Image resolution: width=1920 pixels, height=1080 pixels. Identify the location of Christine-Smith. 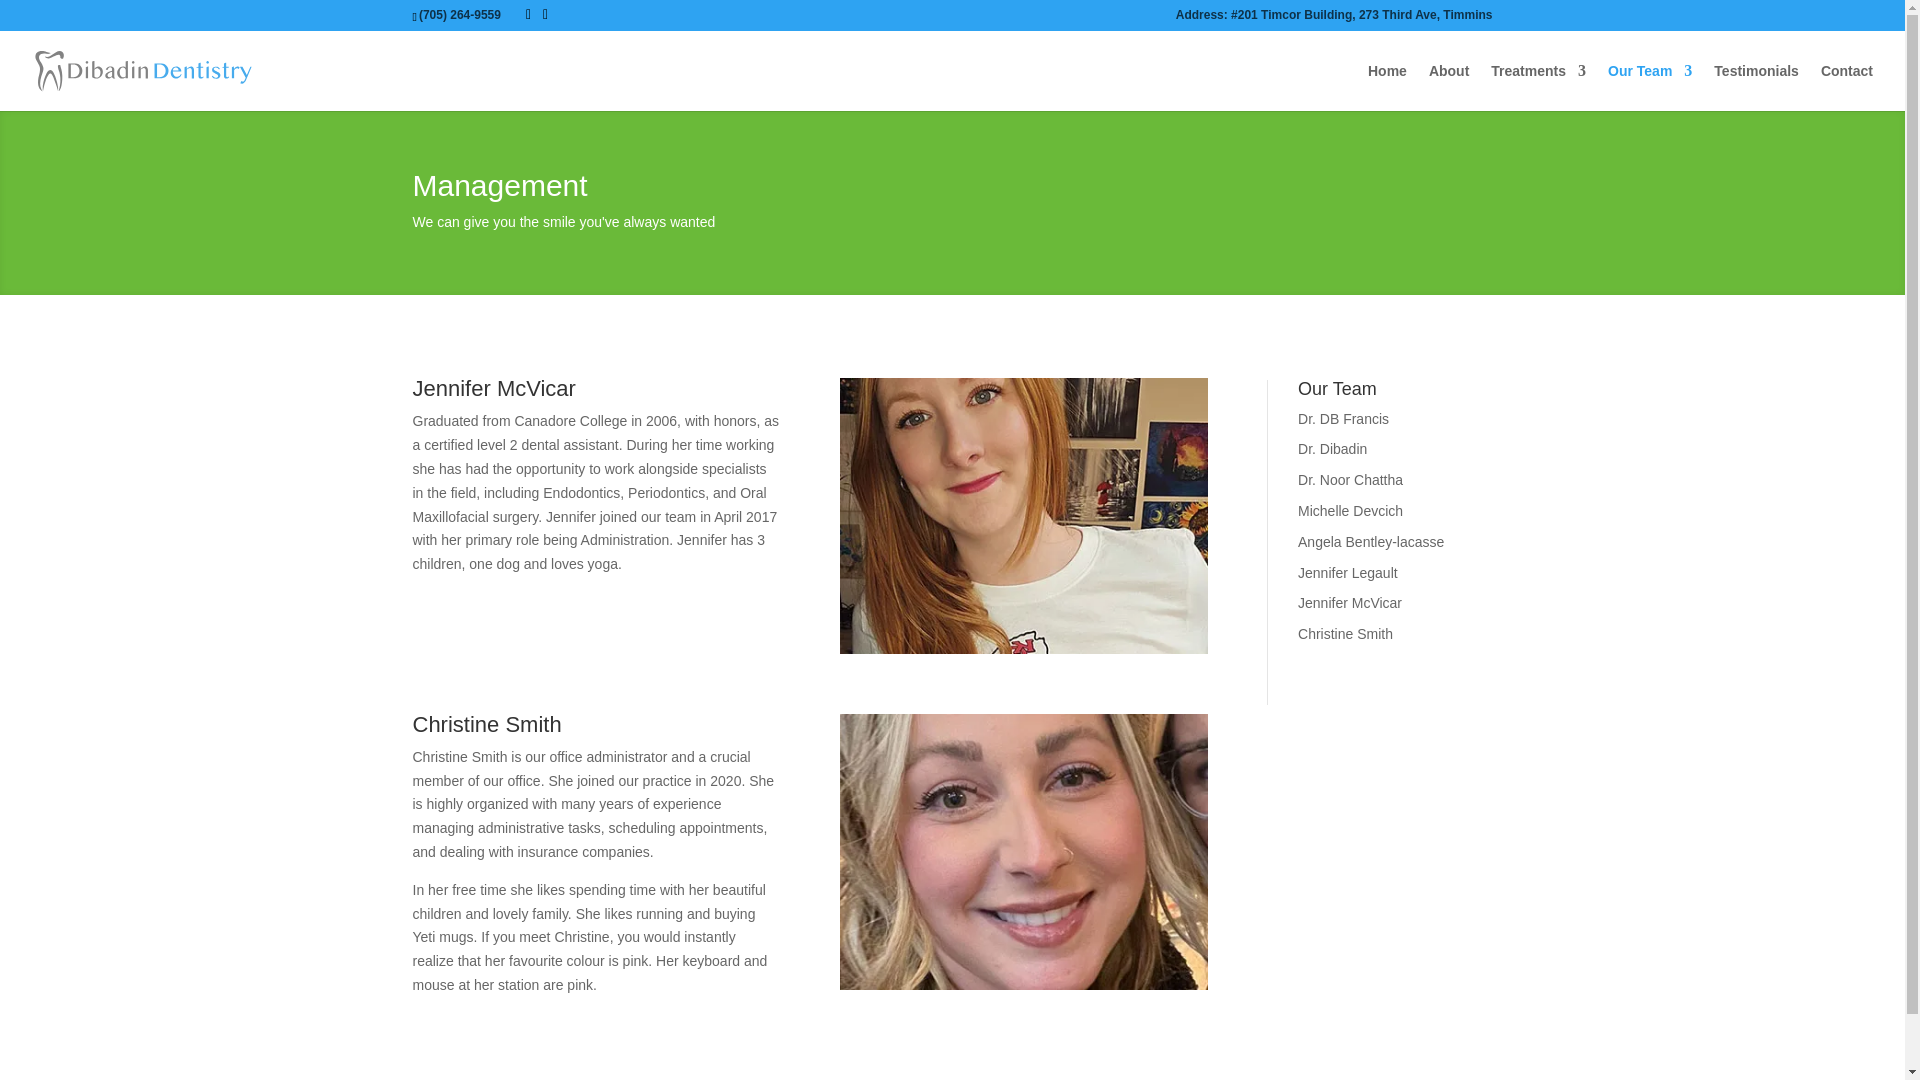
(1024, 852).